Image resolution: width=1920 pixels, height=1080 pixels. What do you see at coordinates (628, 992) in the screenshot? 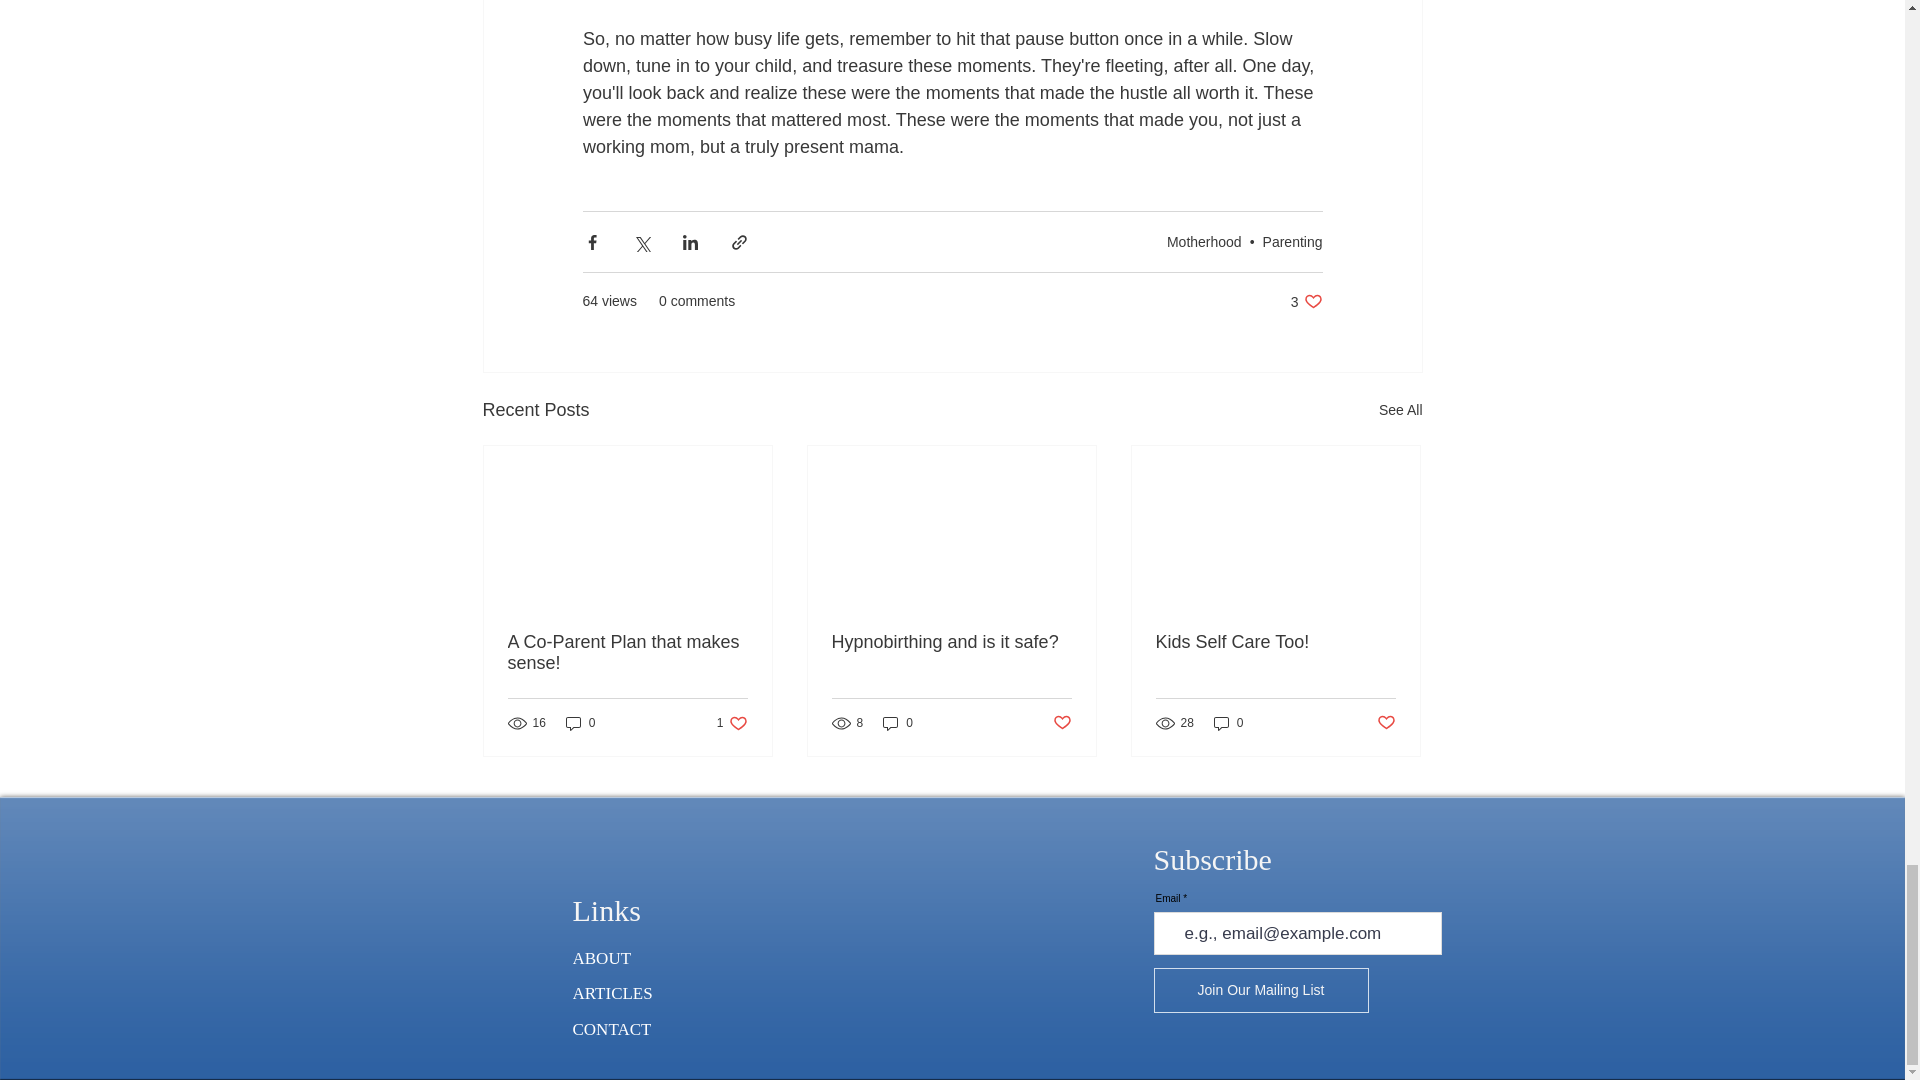
I see `ARTICLES` at bounding box center [628, 992].